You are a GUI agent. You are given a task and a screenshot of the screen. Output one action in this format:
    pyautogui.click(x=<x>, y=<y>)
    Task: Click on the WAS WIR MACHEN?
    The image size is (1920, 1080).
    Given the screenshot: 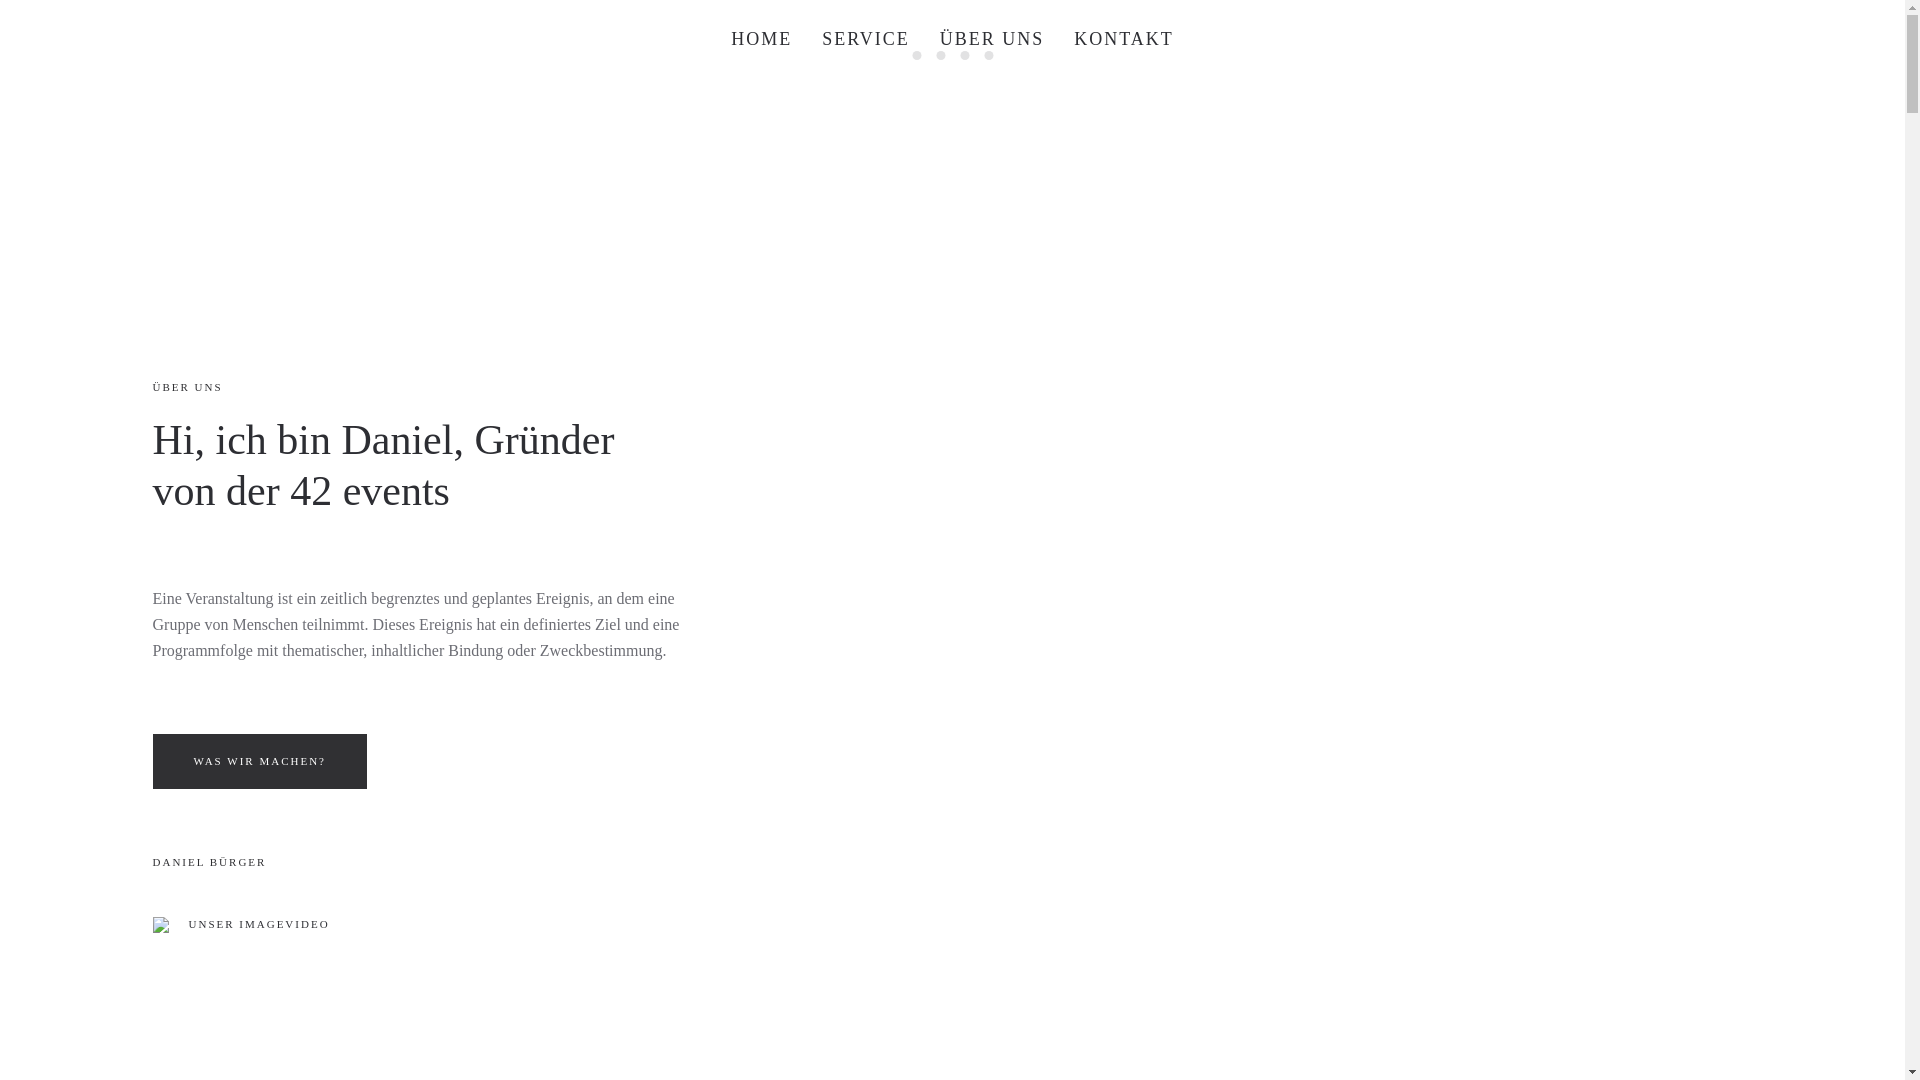 What is the action you would take?
    pyautogui.click(x=259, y=762)
    